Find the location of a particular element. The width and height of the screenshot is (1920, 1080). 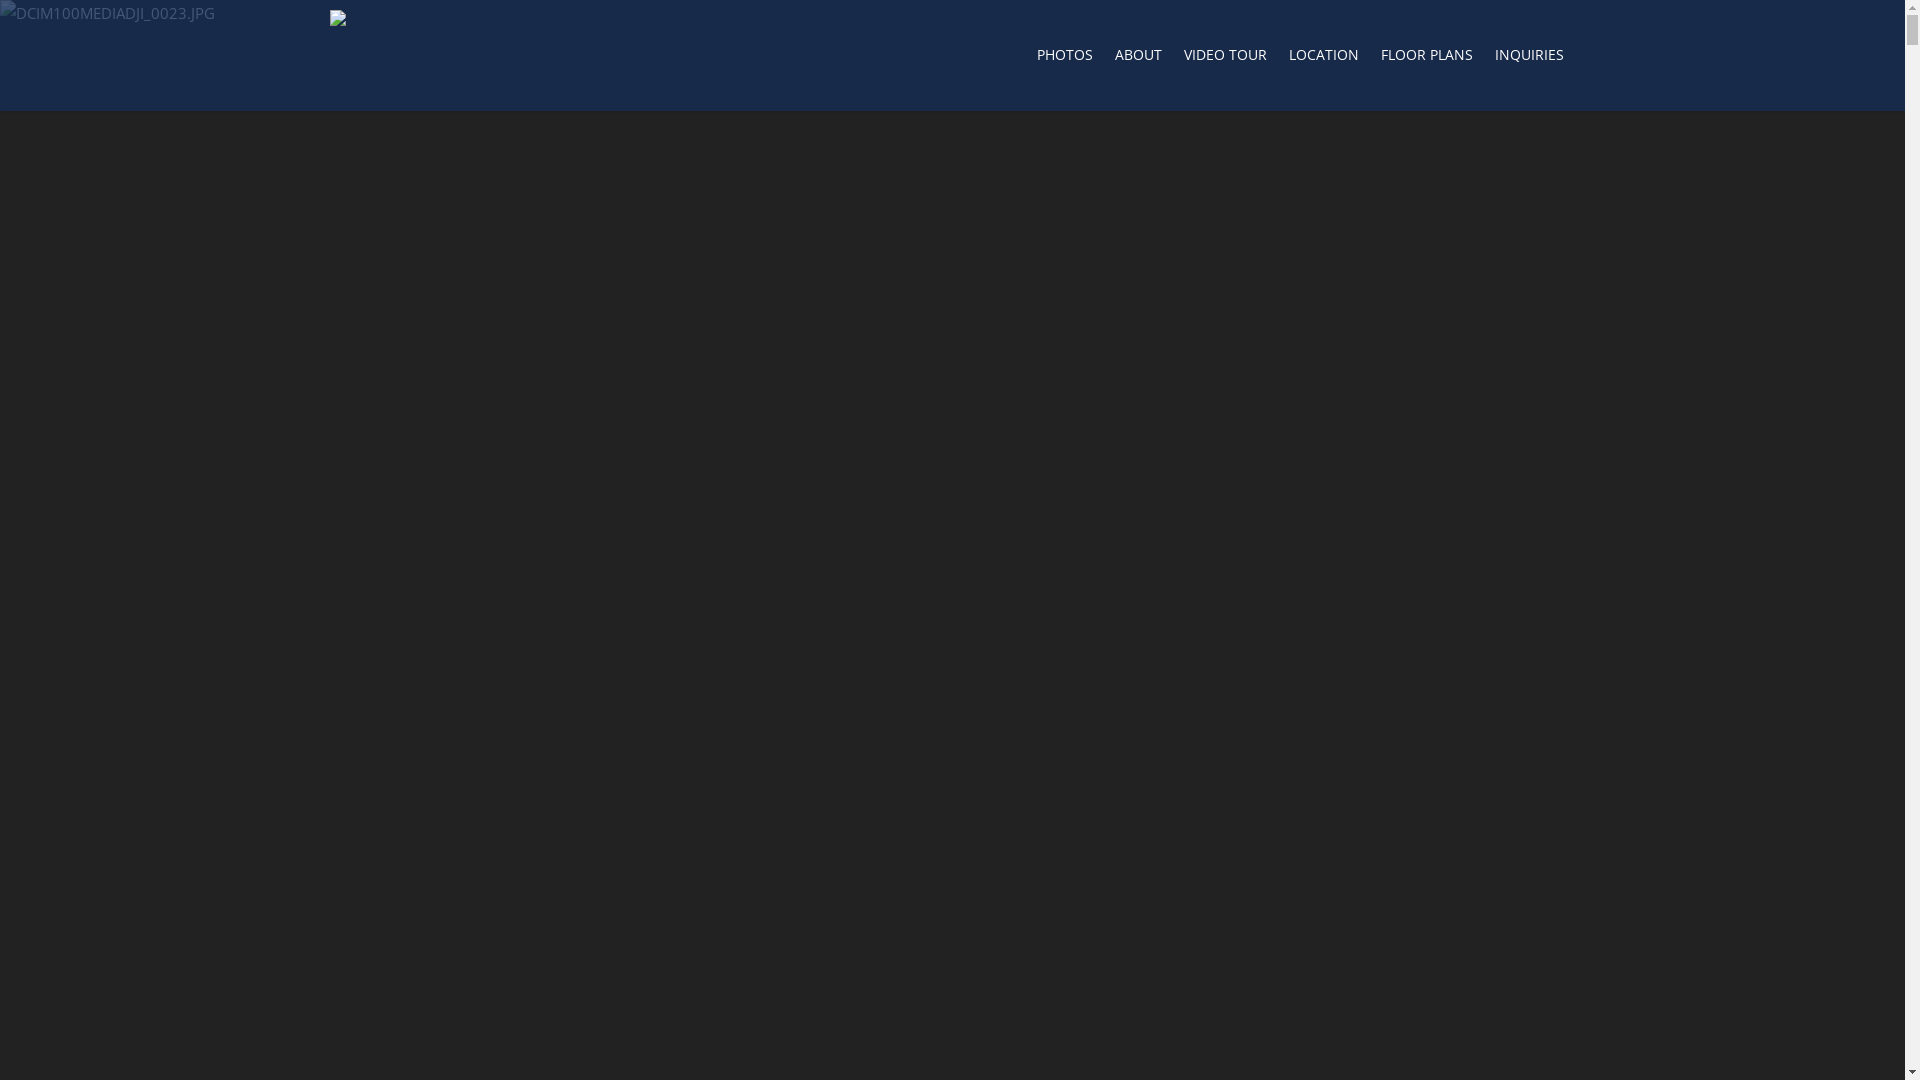

INQUIRIES is located at coordinates (1530, 60).